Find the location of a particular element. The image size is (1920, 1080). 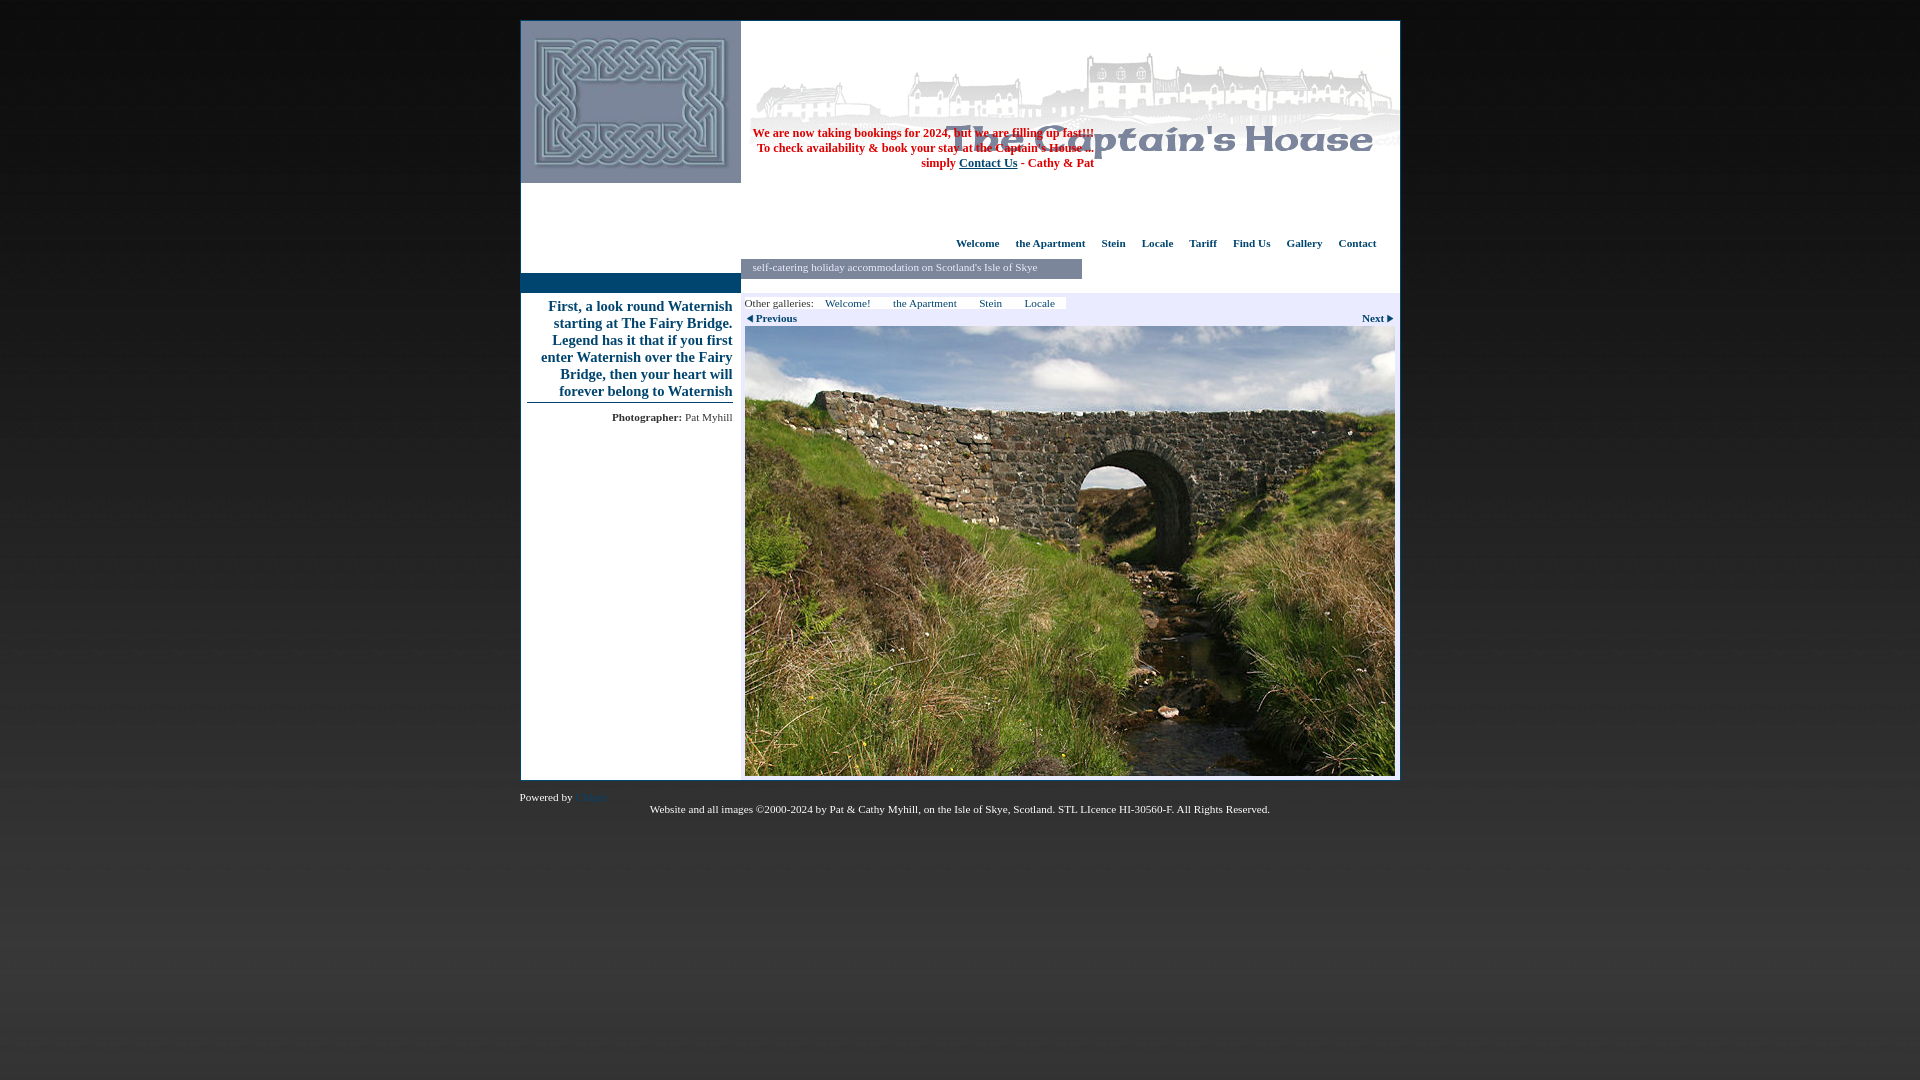

Welcome is located at coordinates (982, 248).